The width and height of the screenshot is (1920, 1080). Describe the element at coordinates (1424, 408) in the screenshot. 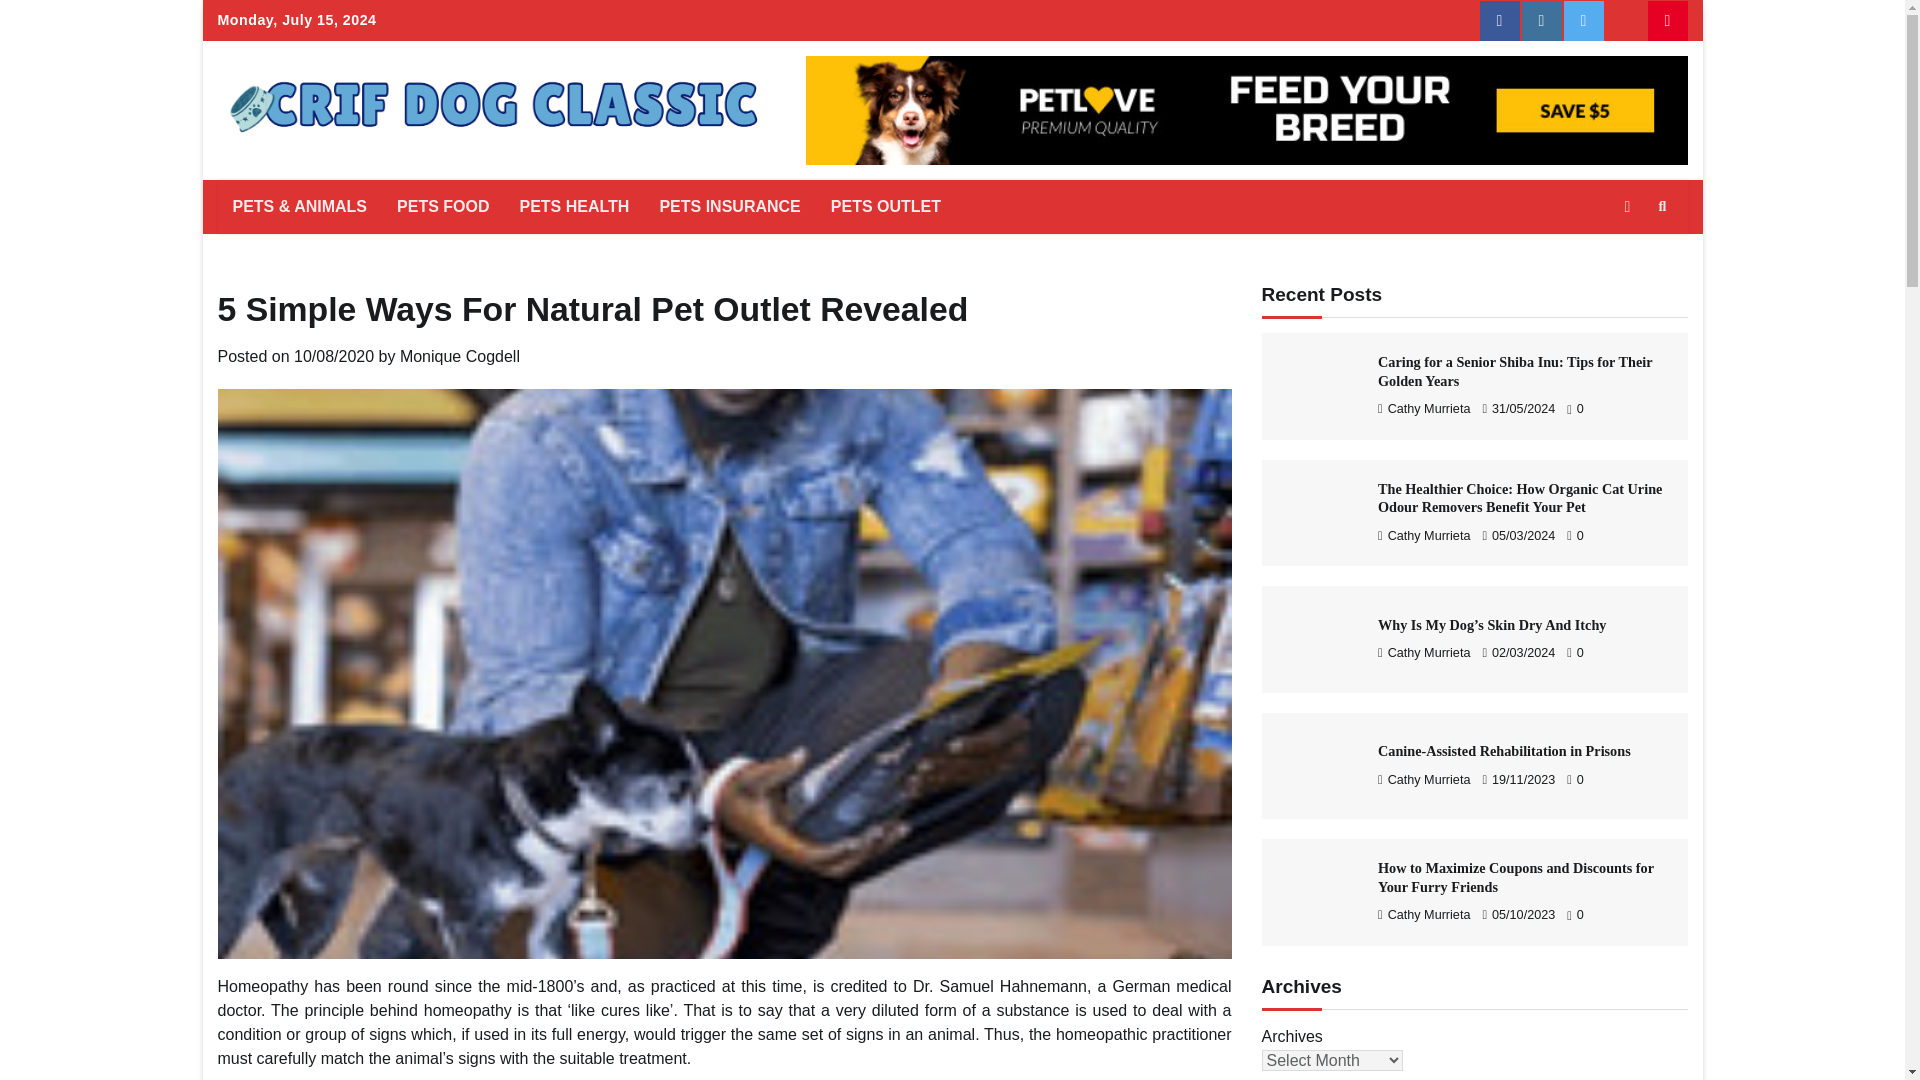

I see `Cathy Murrieta` at that location.